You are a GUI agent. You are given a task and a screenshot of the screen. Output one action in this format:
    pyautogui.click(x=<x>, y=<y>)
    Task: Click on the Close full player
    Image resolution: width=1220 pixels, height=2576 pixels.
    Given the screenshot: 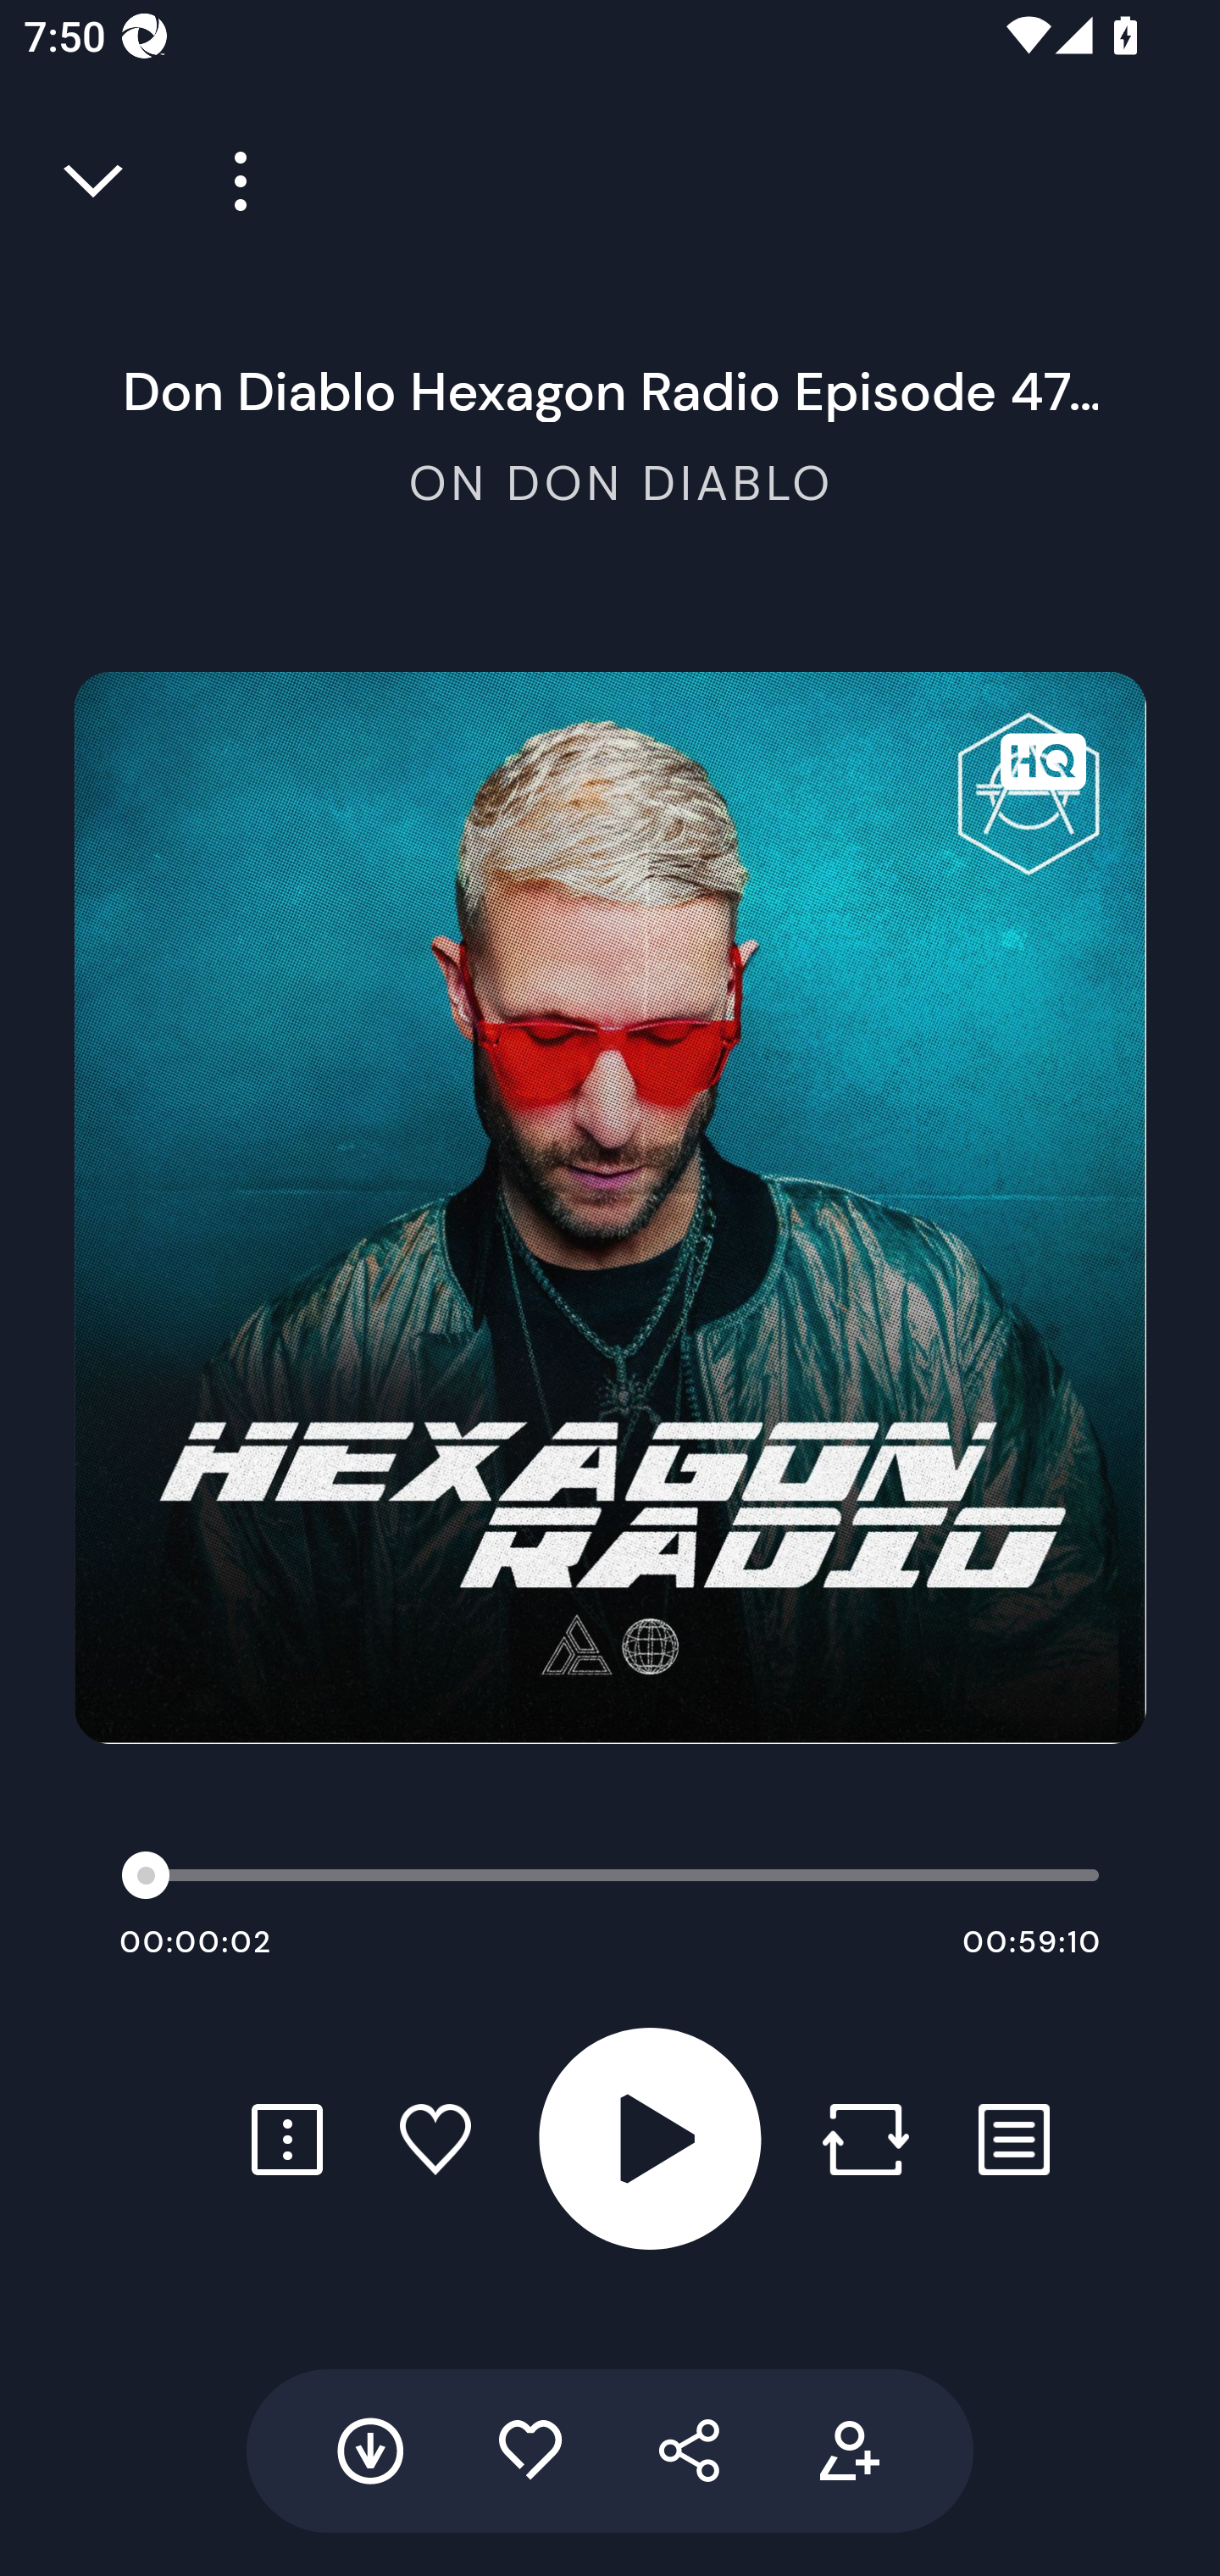 What is the action you would take?
    pyautogui.click(x=96, y=181)
    